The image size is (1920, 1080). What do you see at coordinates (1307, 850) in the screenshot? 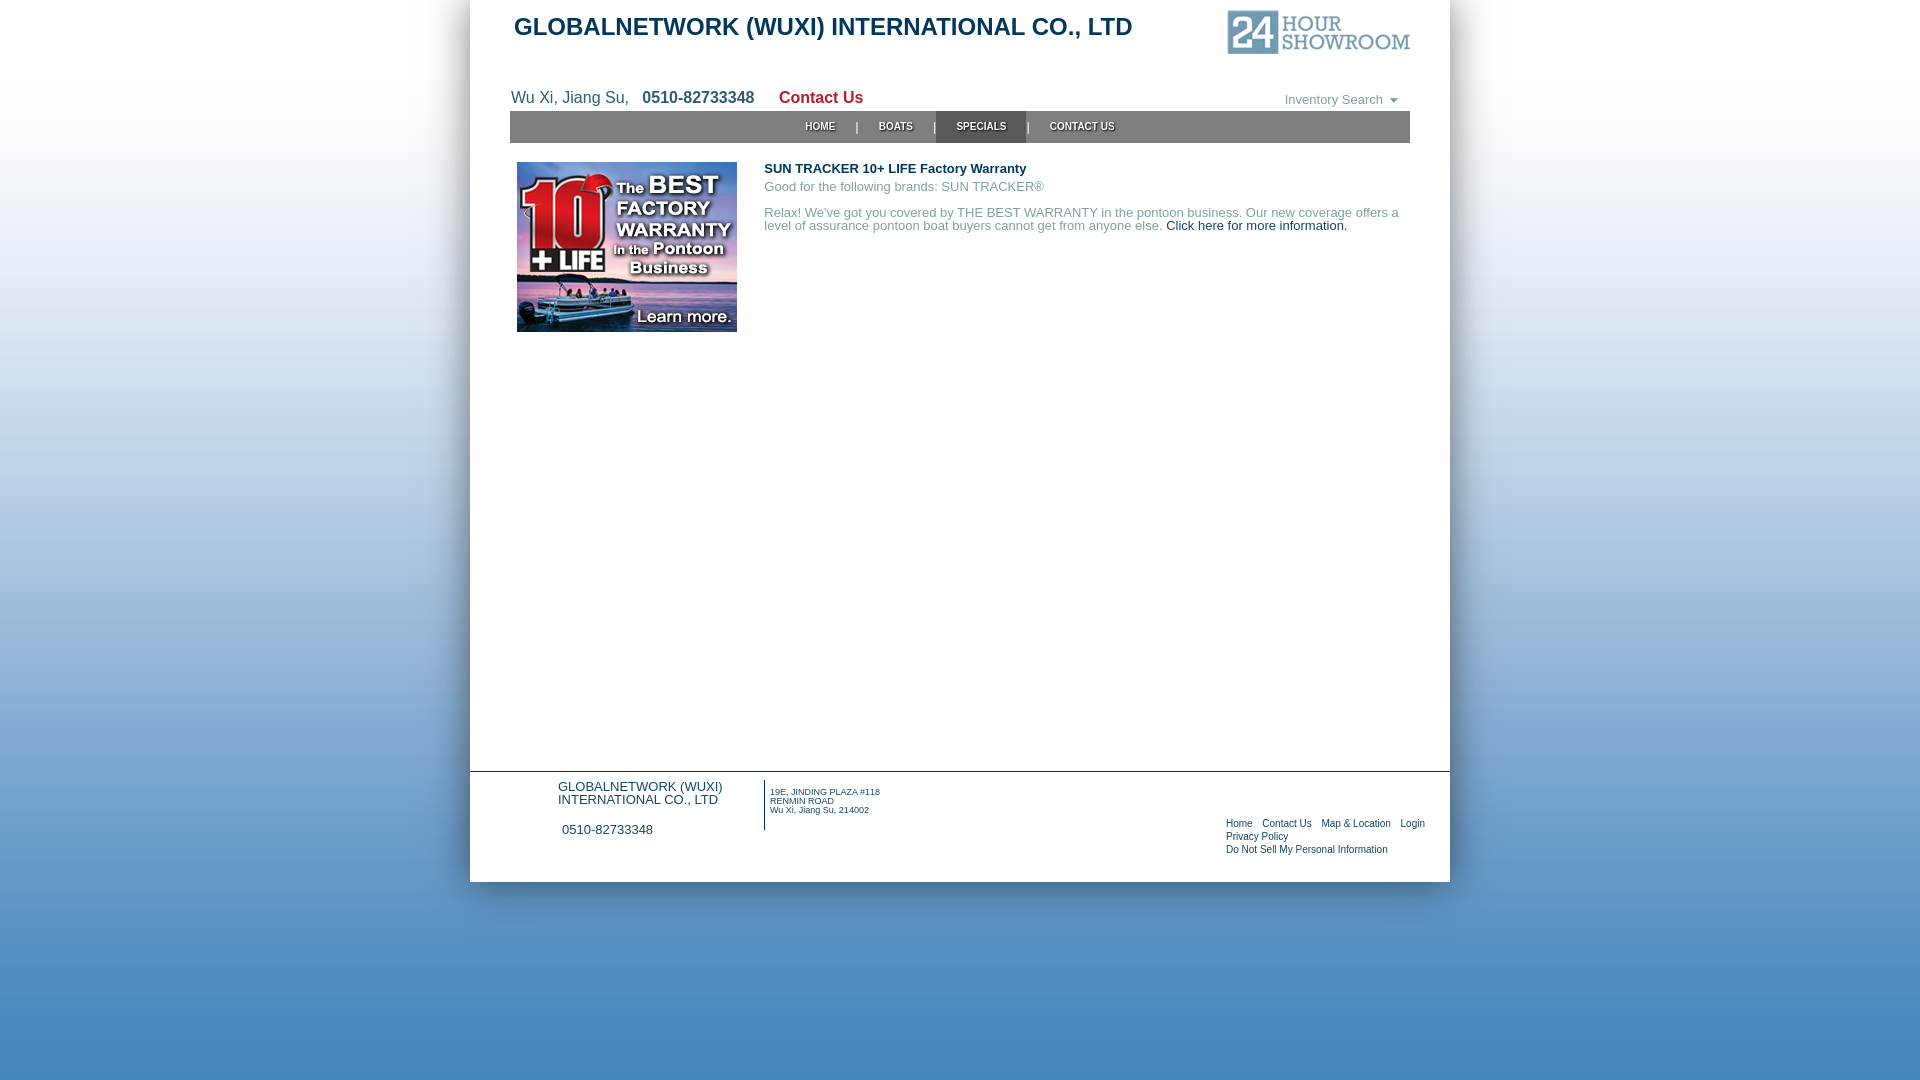
I see `Do Not Sell My Personal Information` at bounding box center [1307, 850].